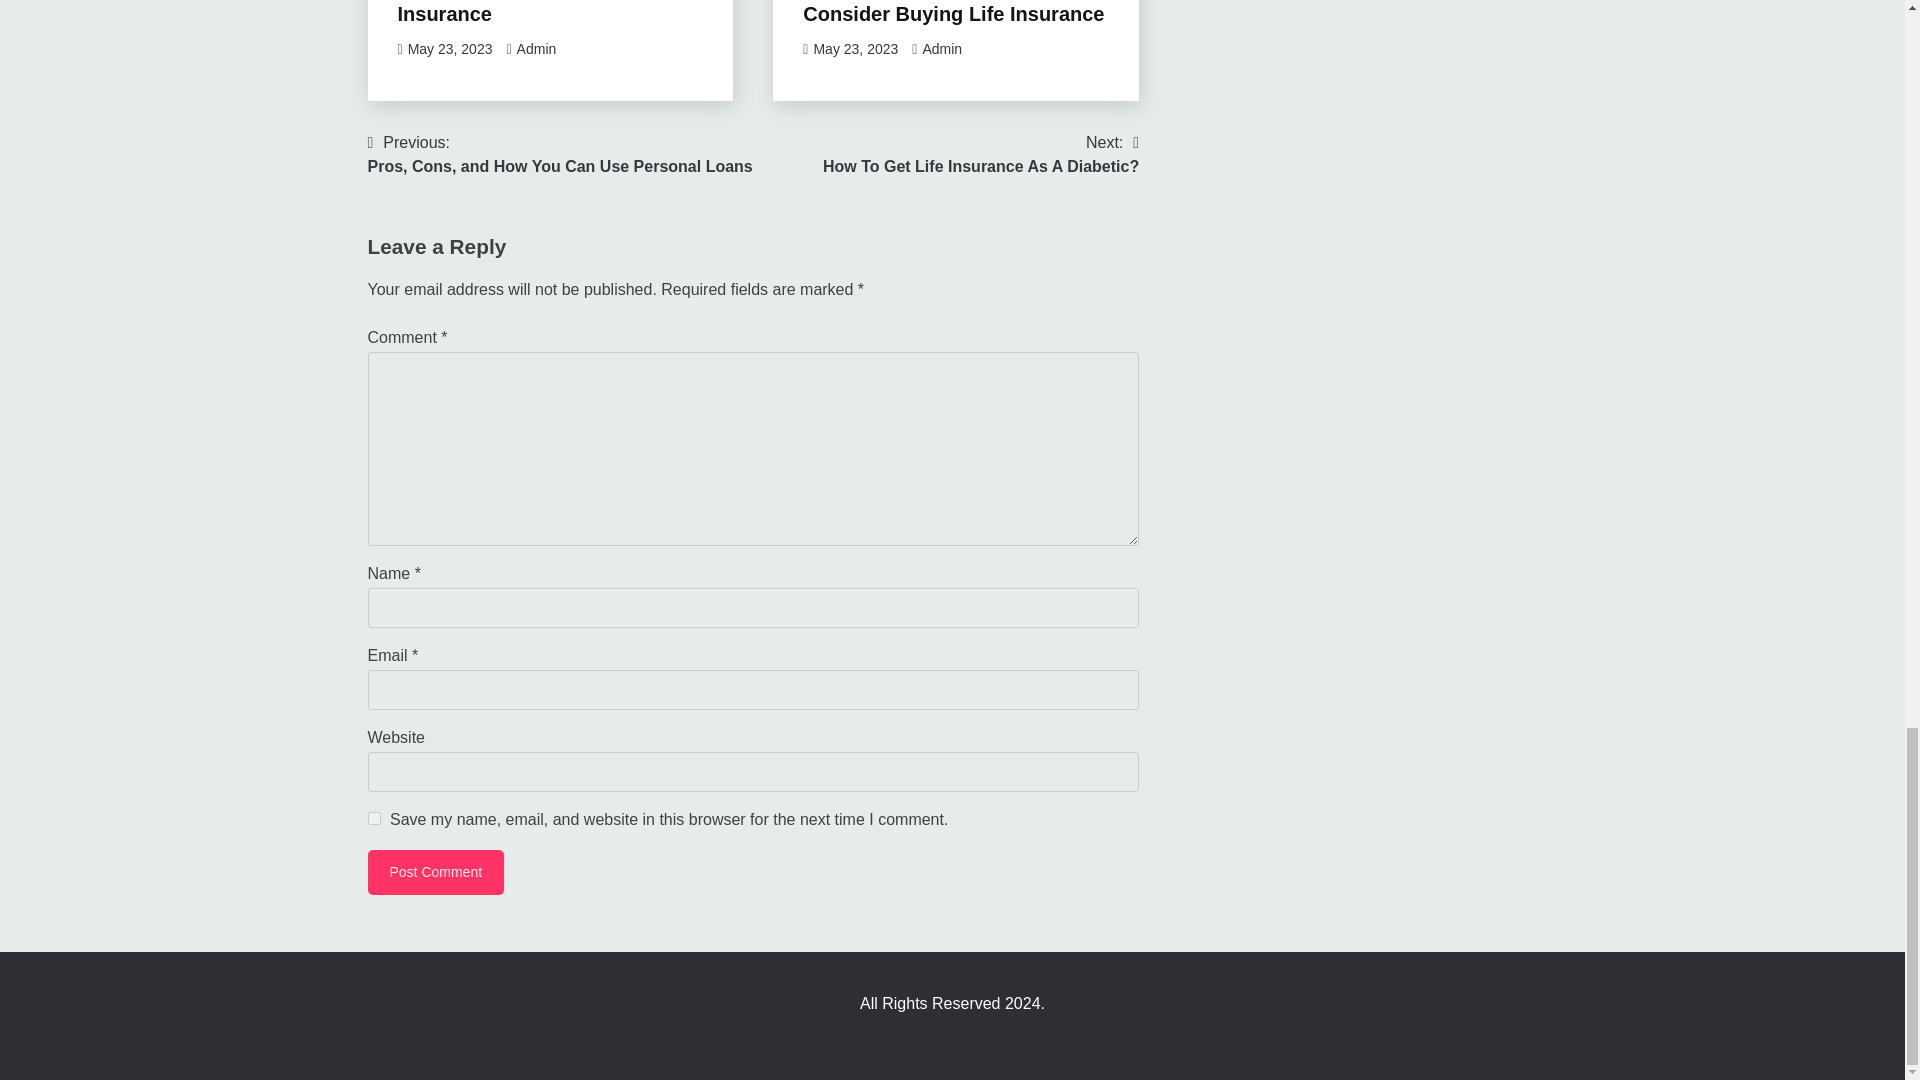 This screenshot has width=1920, height=1080. I want to click on May 23, 2023, so click(538, 12).